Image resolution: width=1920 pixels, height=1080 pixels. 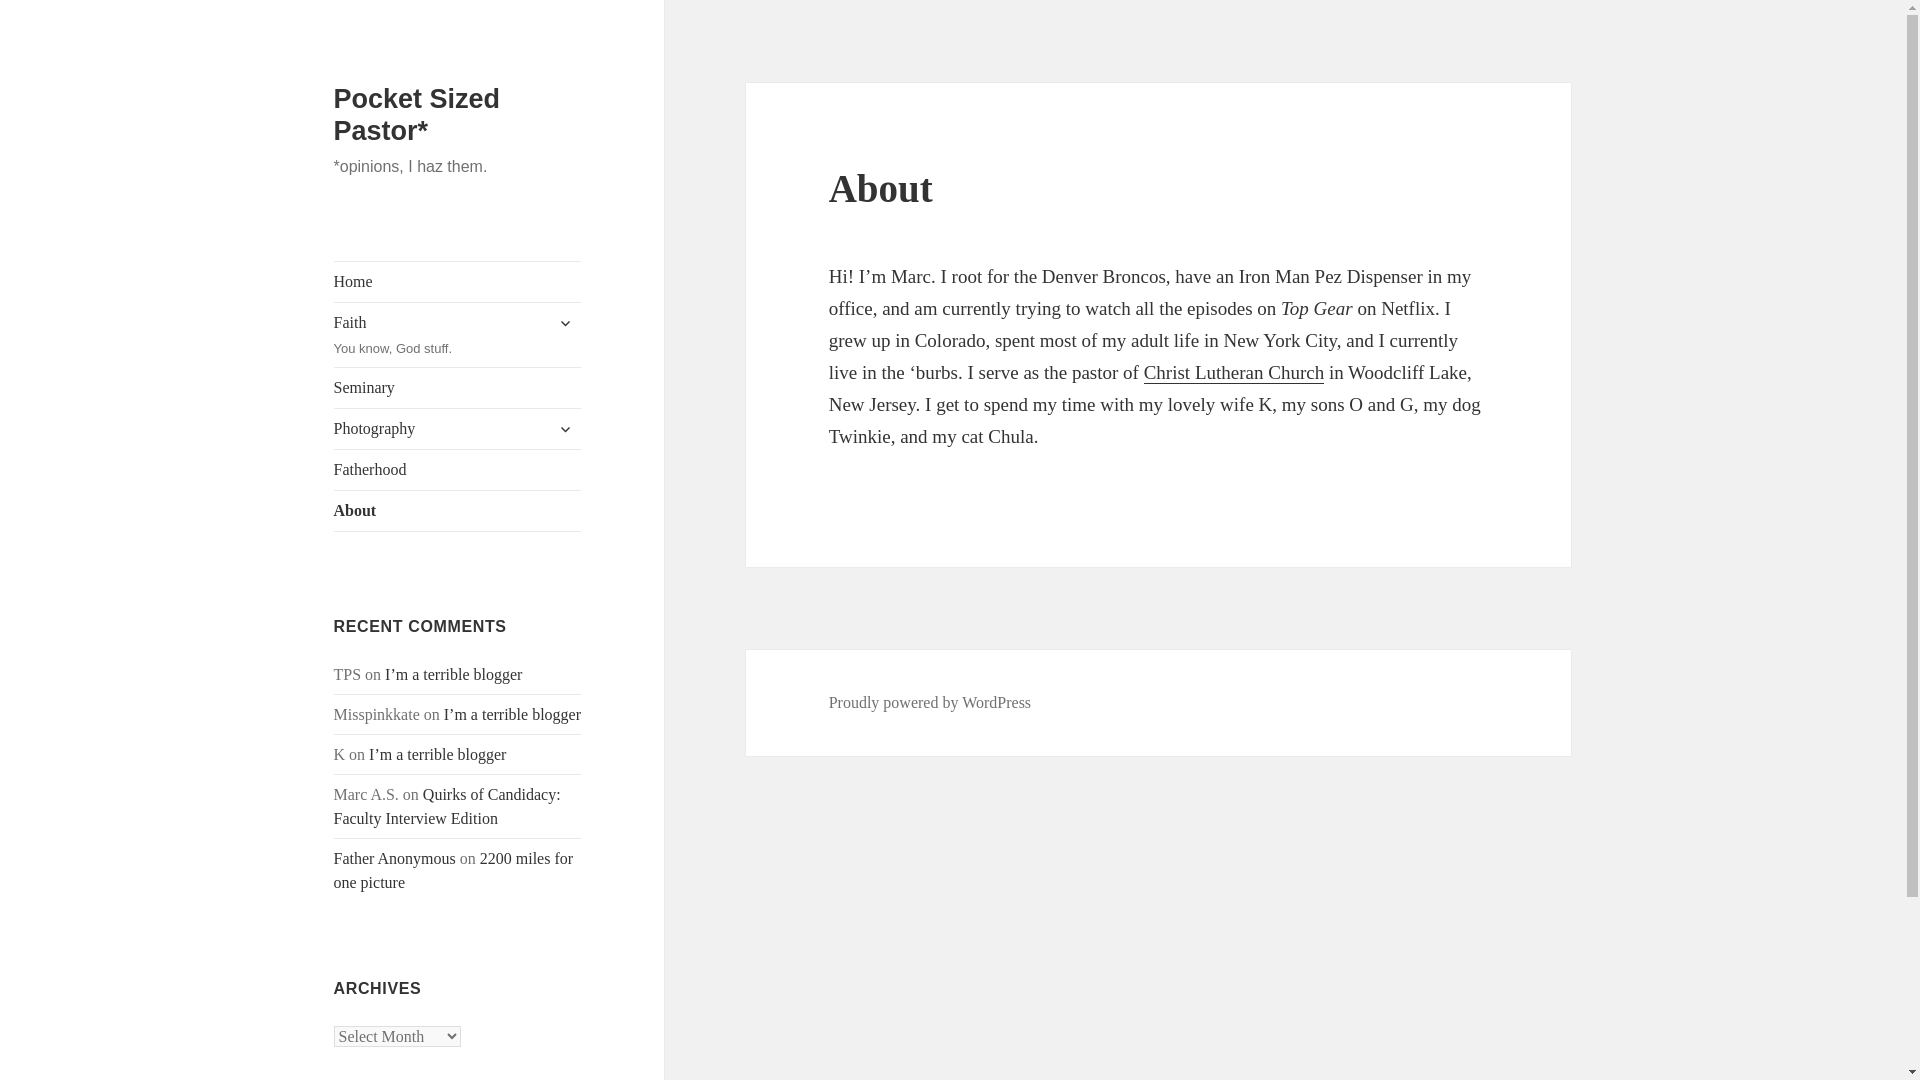 What do you see at coordinates (458, 388) in the screenshot?
I see `expand child menu` at bounding box center [458, 388].